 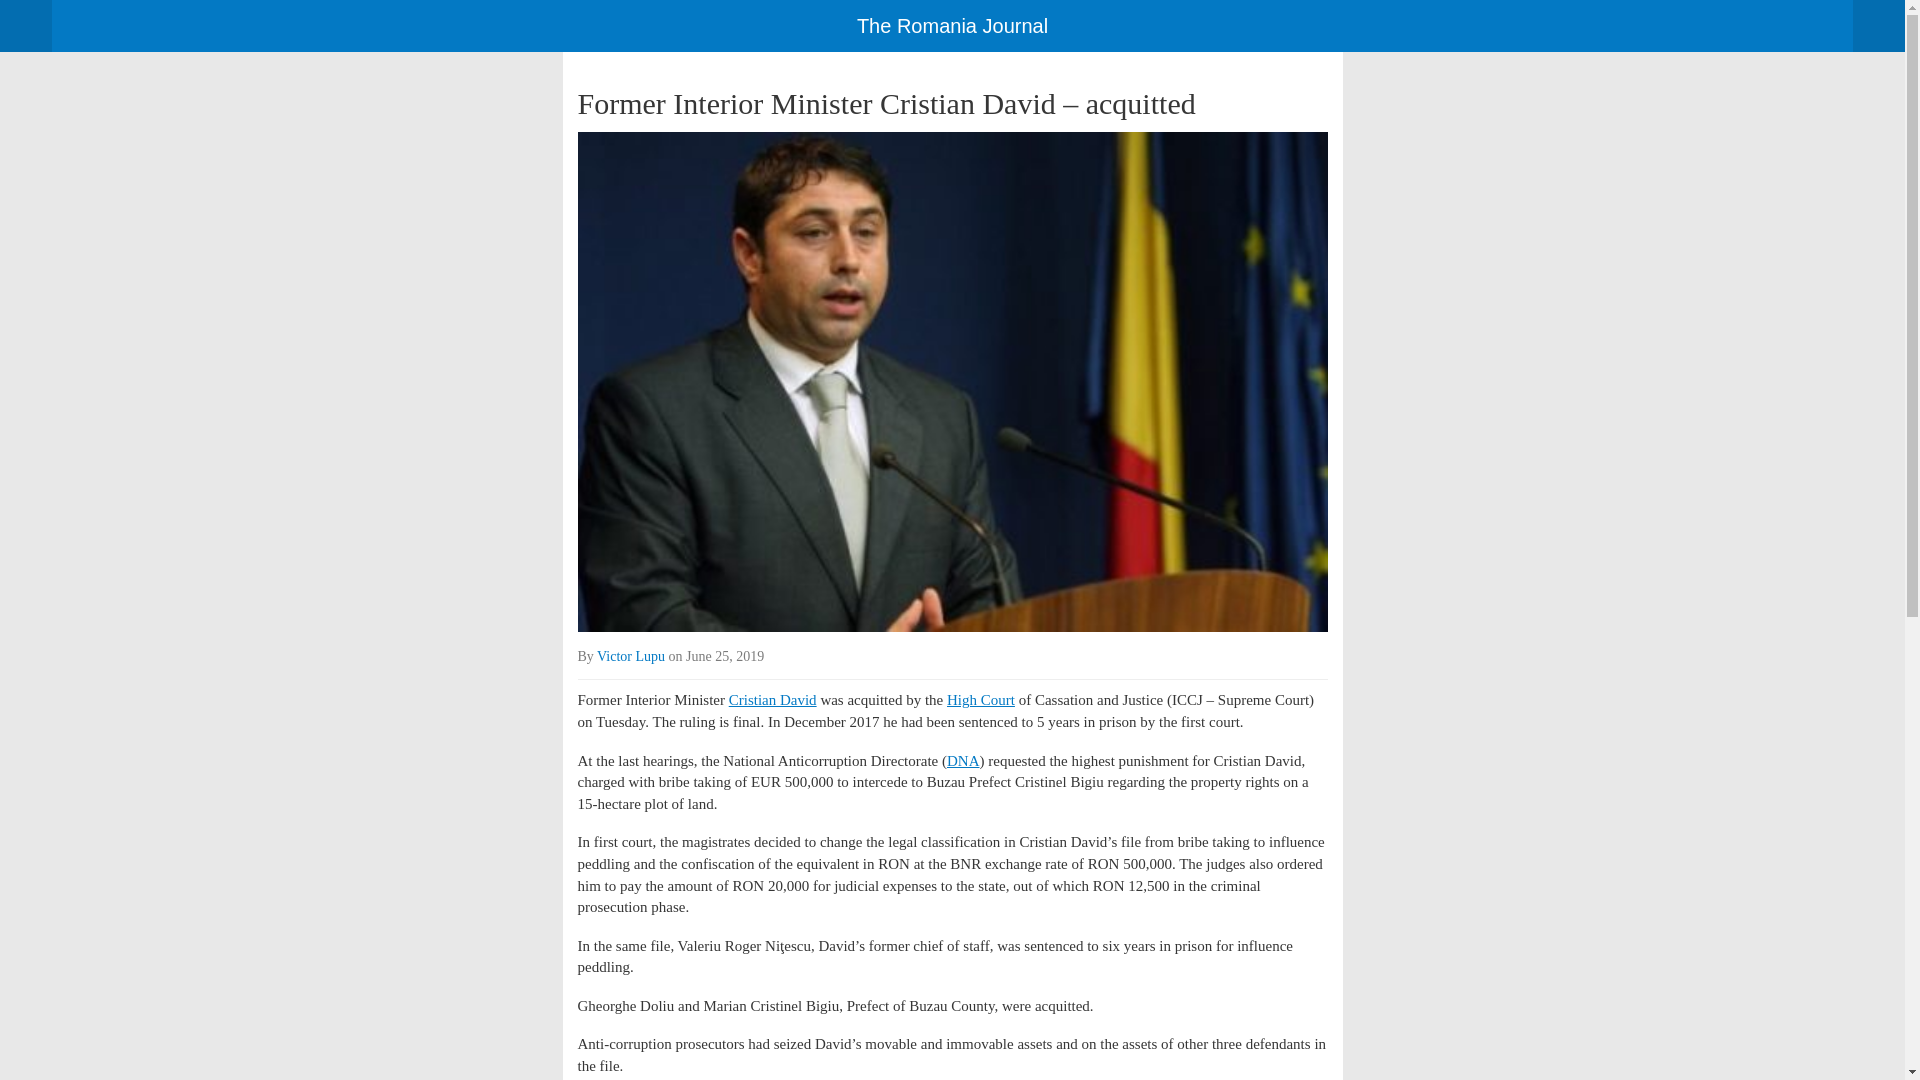 What do you see at coordinates (773, 700) in the screenshot?
I see `Cristian David` at bounding box center [773, 700].